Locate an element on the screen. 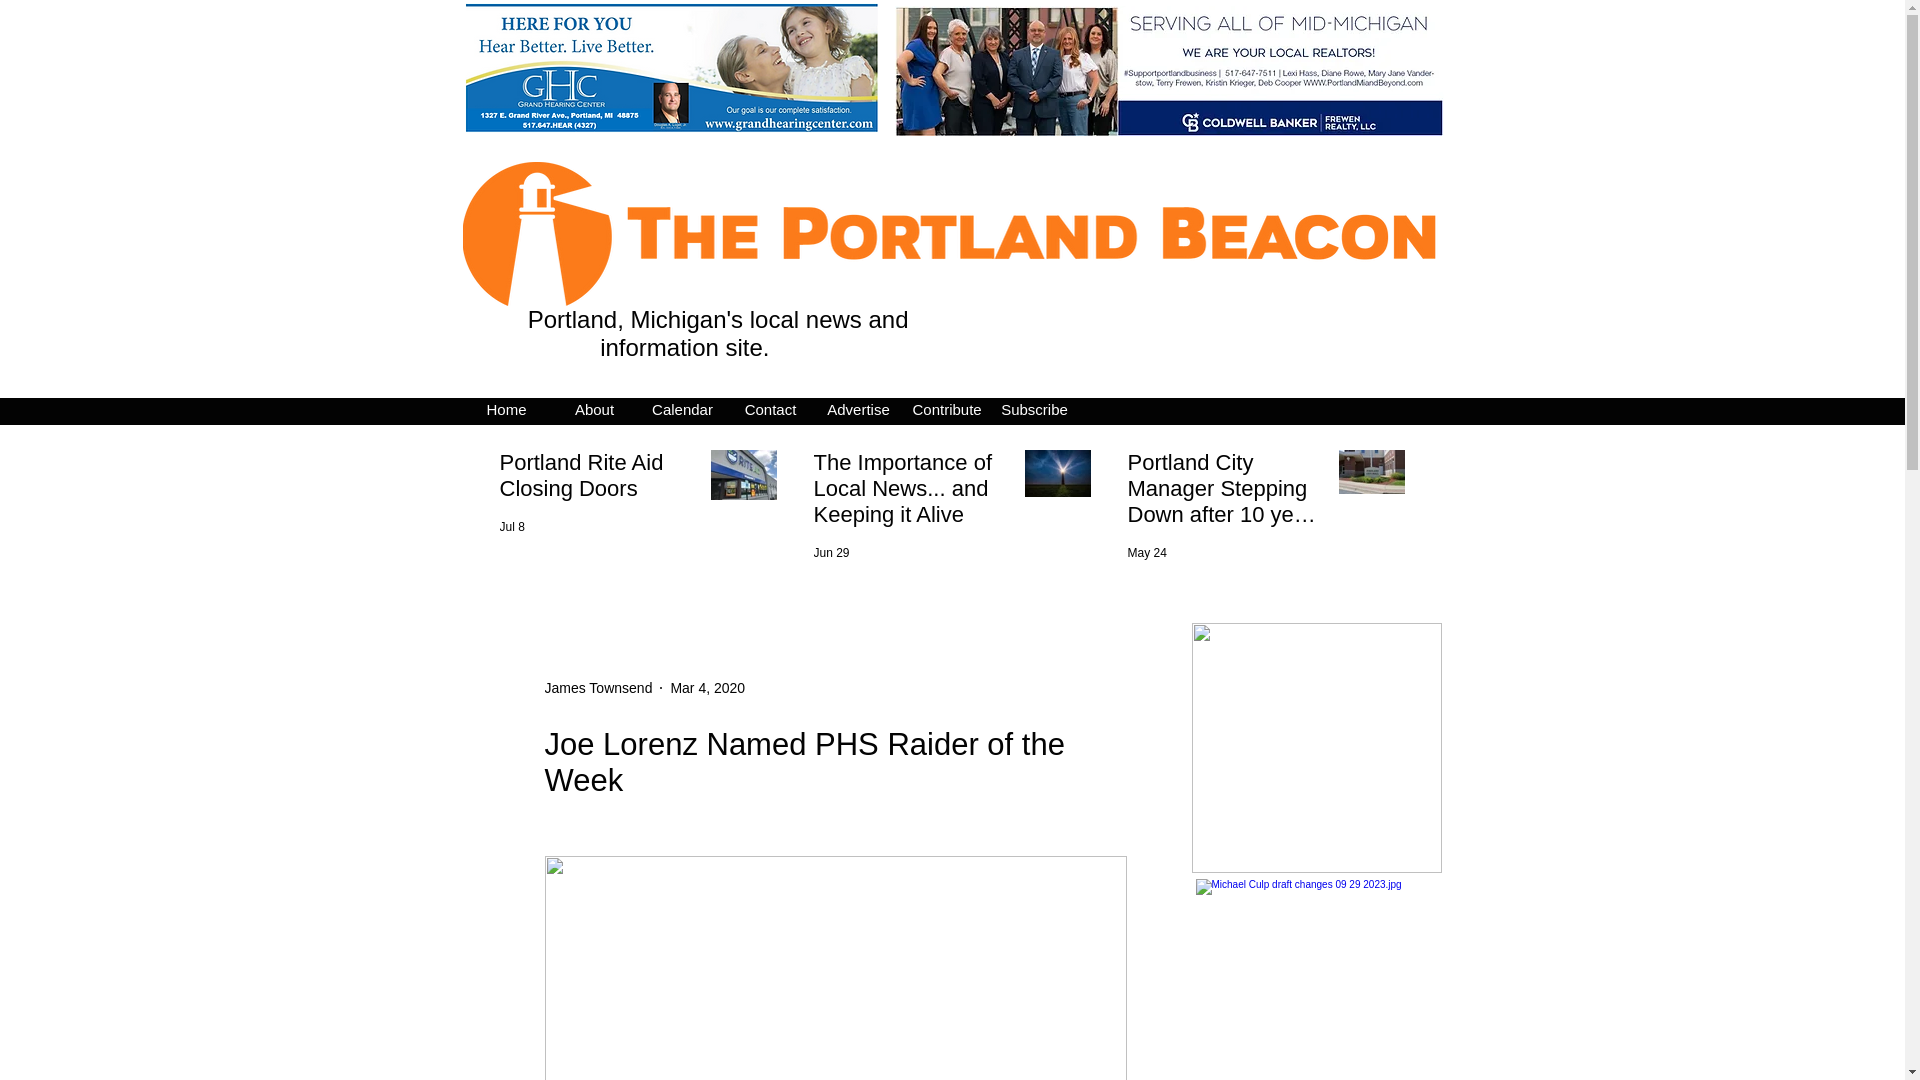 The height and width of the screenshot is (1080, 1920). Jun 29 is located at coordinates (832, 553).